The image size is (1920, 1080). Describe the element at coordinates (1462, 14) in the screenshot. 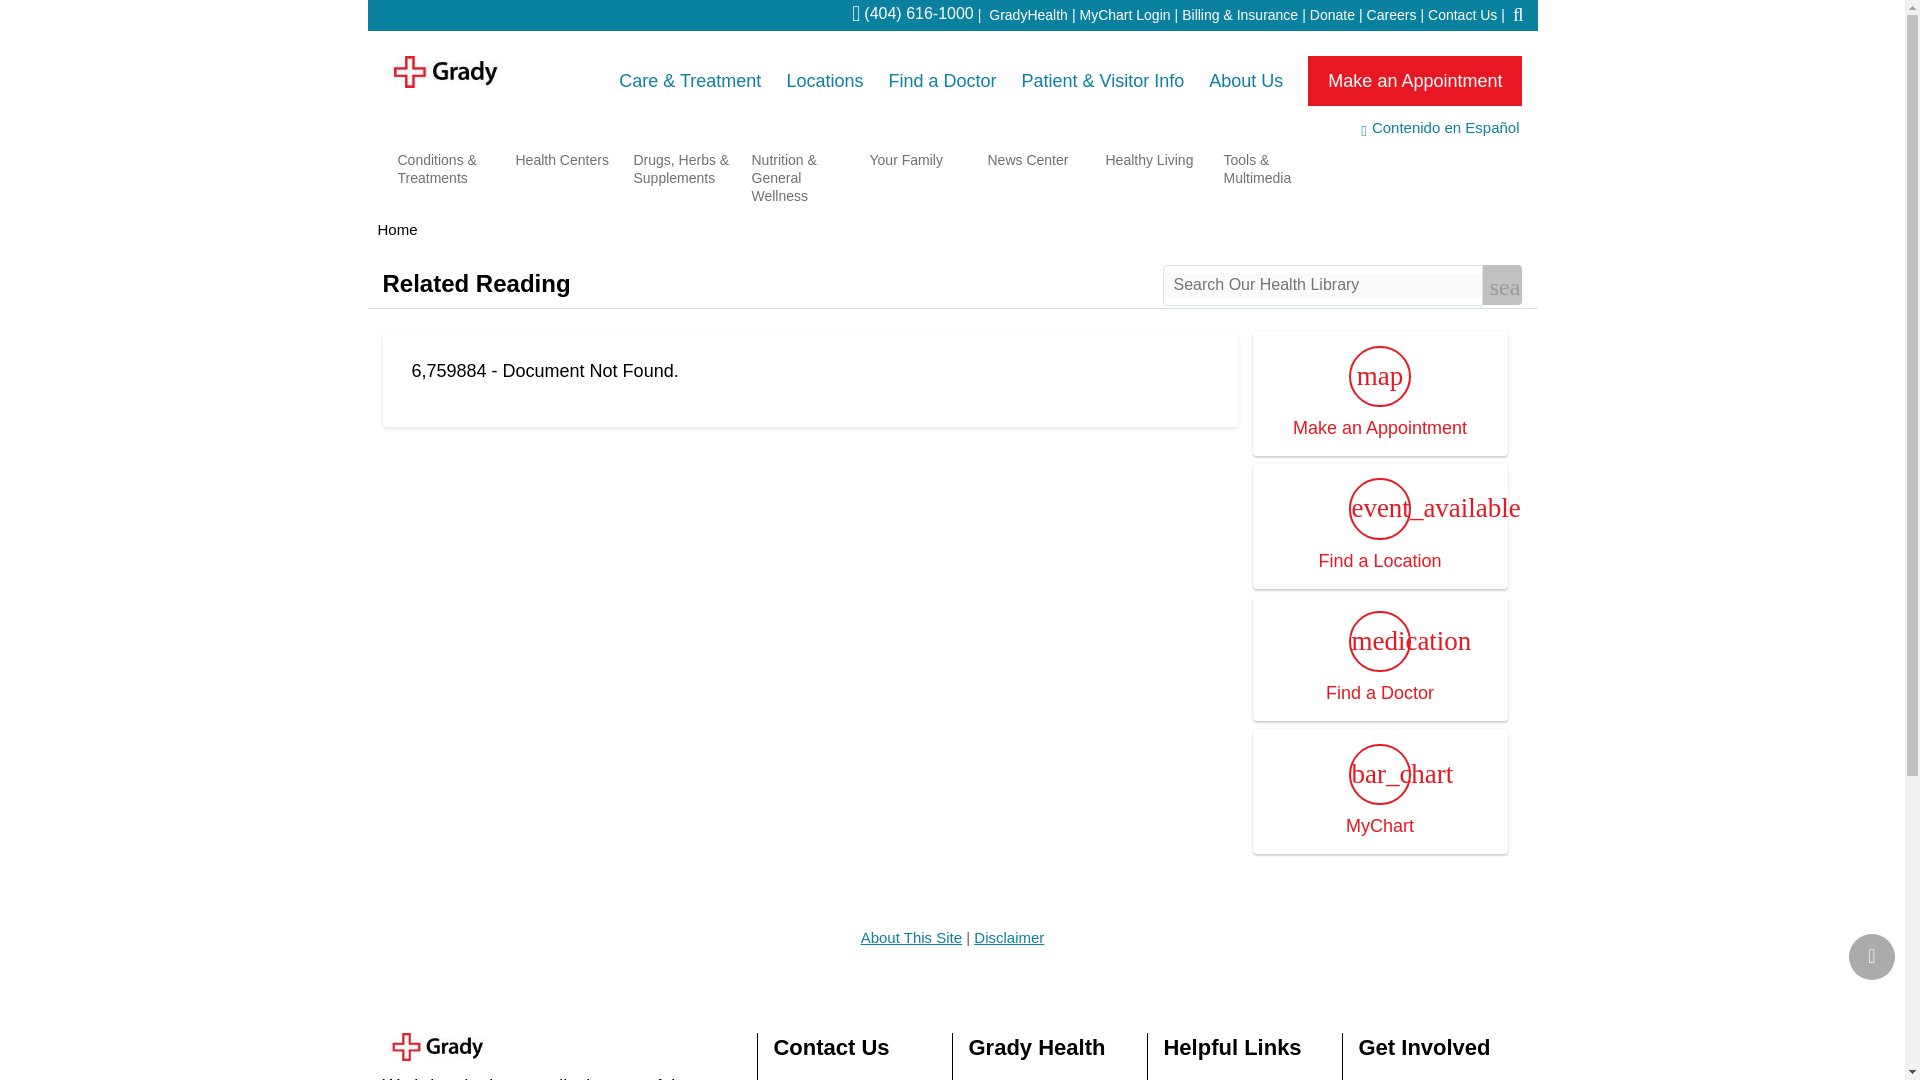

I see `Contact Us` at that location.